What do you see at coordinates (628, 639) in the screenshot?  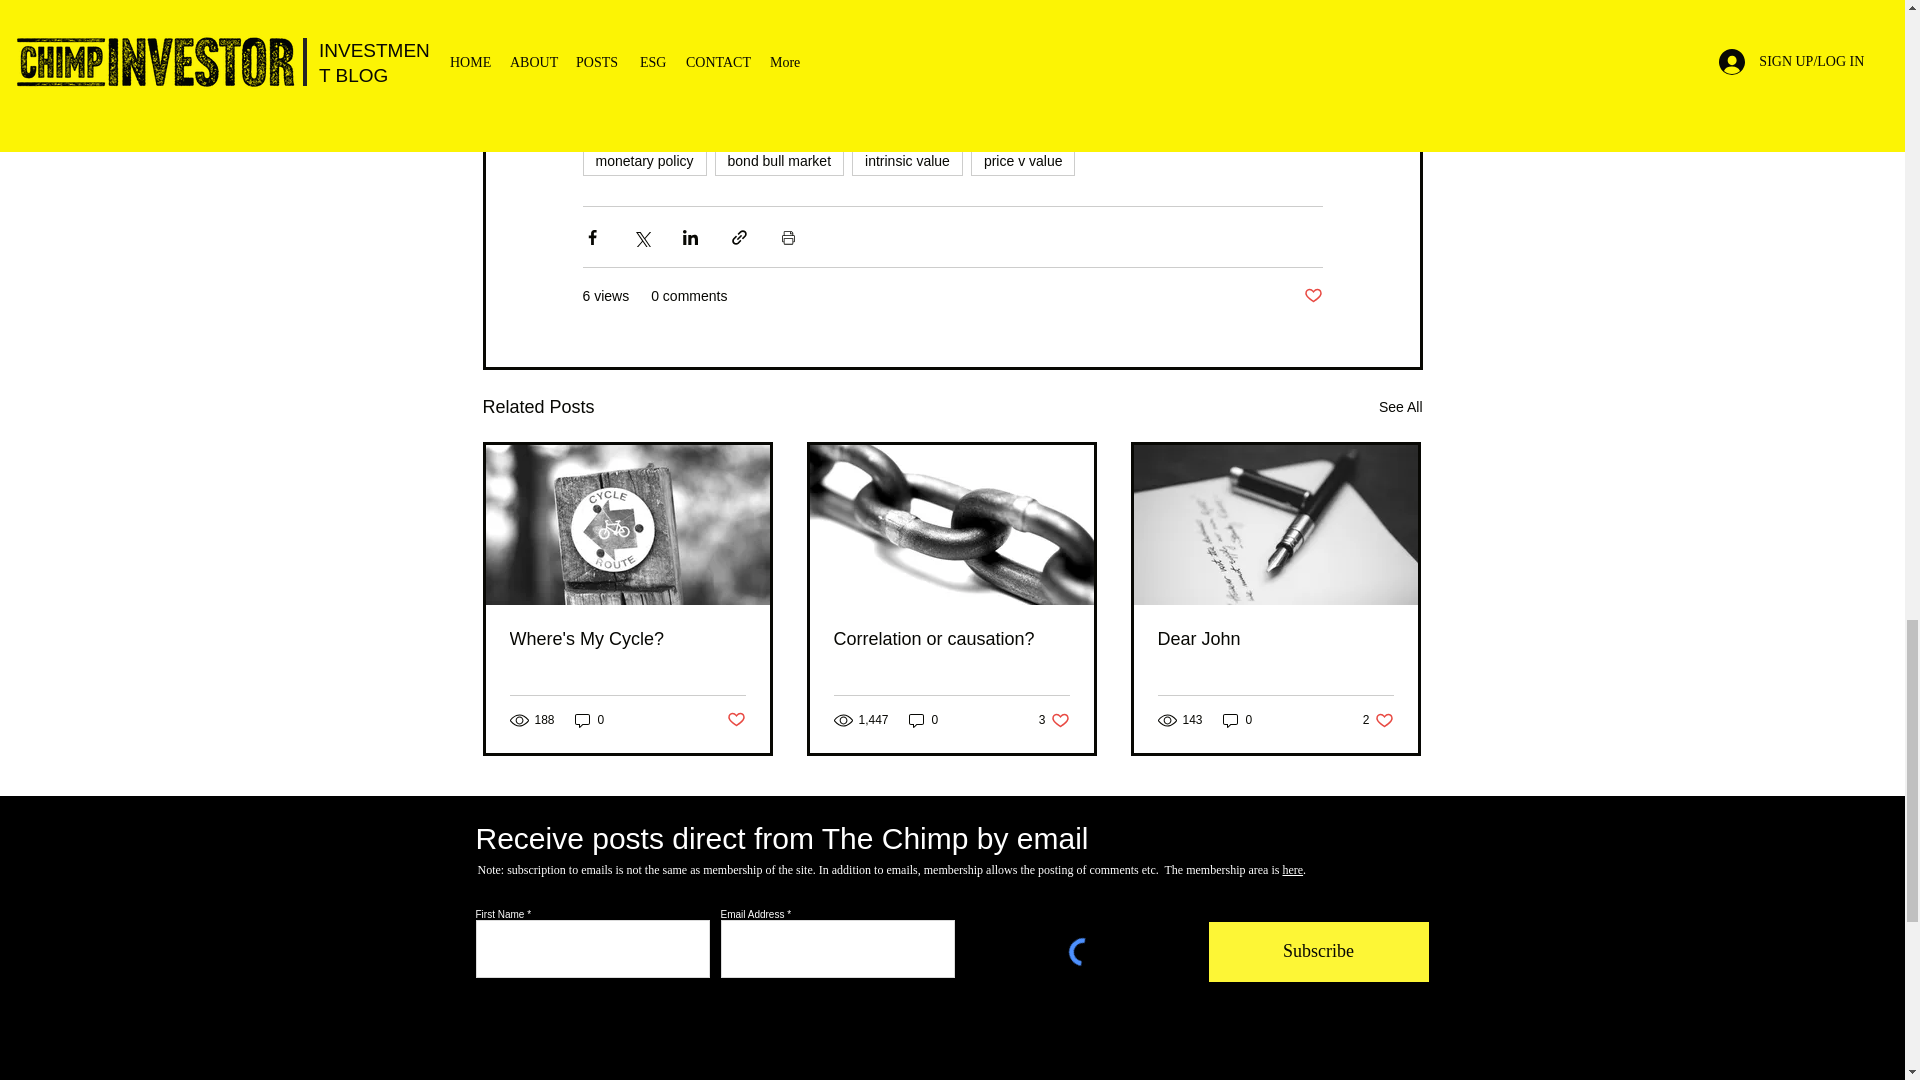 I see `Where's My Cycle?` at bounding box center [628, 639].